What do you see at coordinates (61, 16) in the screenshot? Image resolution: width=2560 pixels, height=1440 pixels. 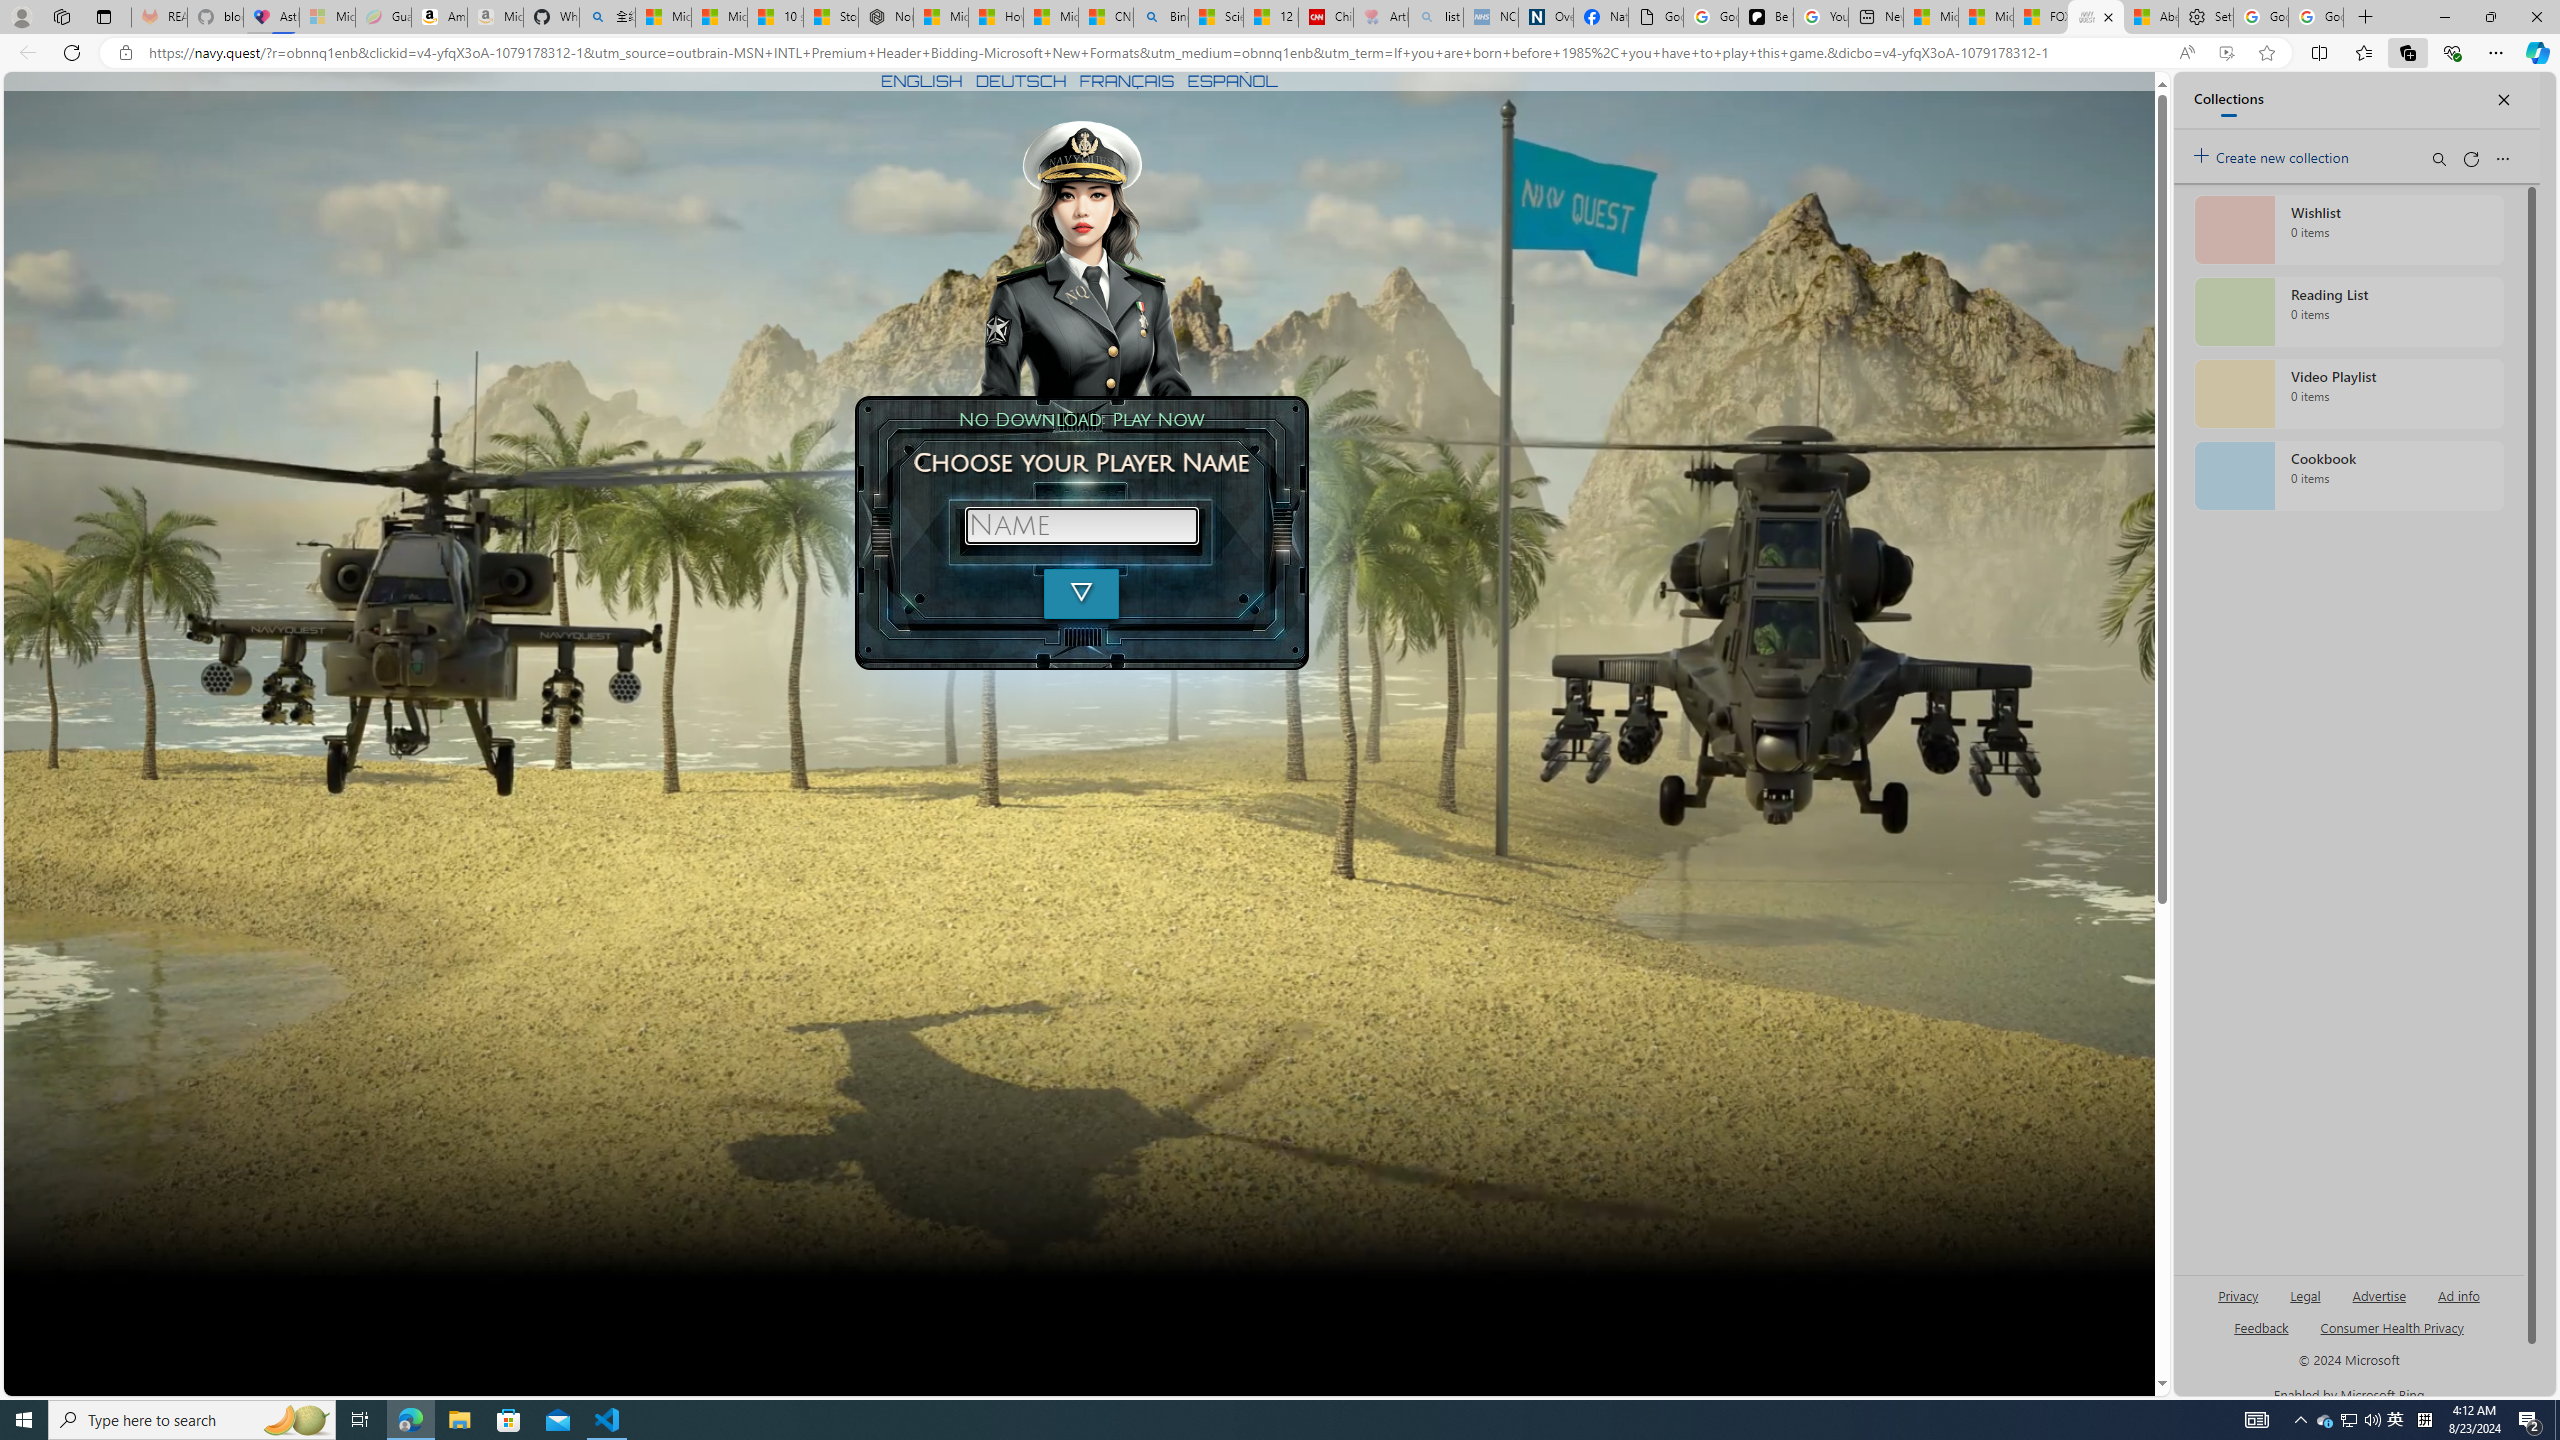 I see `Workspaces` at bounding box center [61, 16].